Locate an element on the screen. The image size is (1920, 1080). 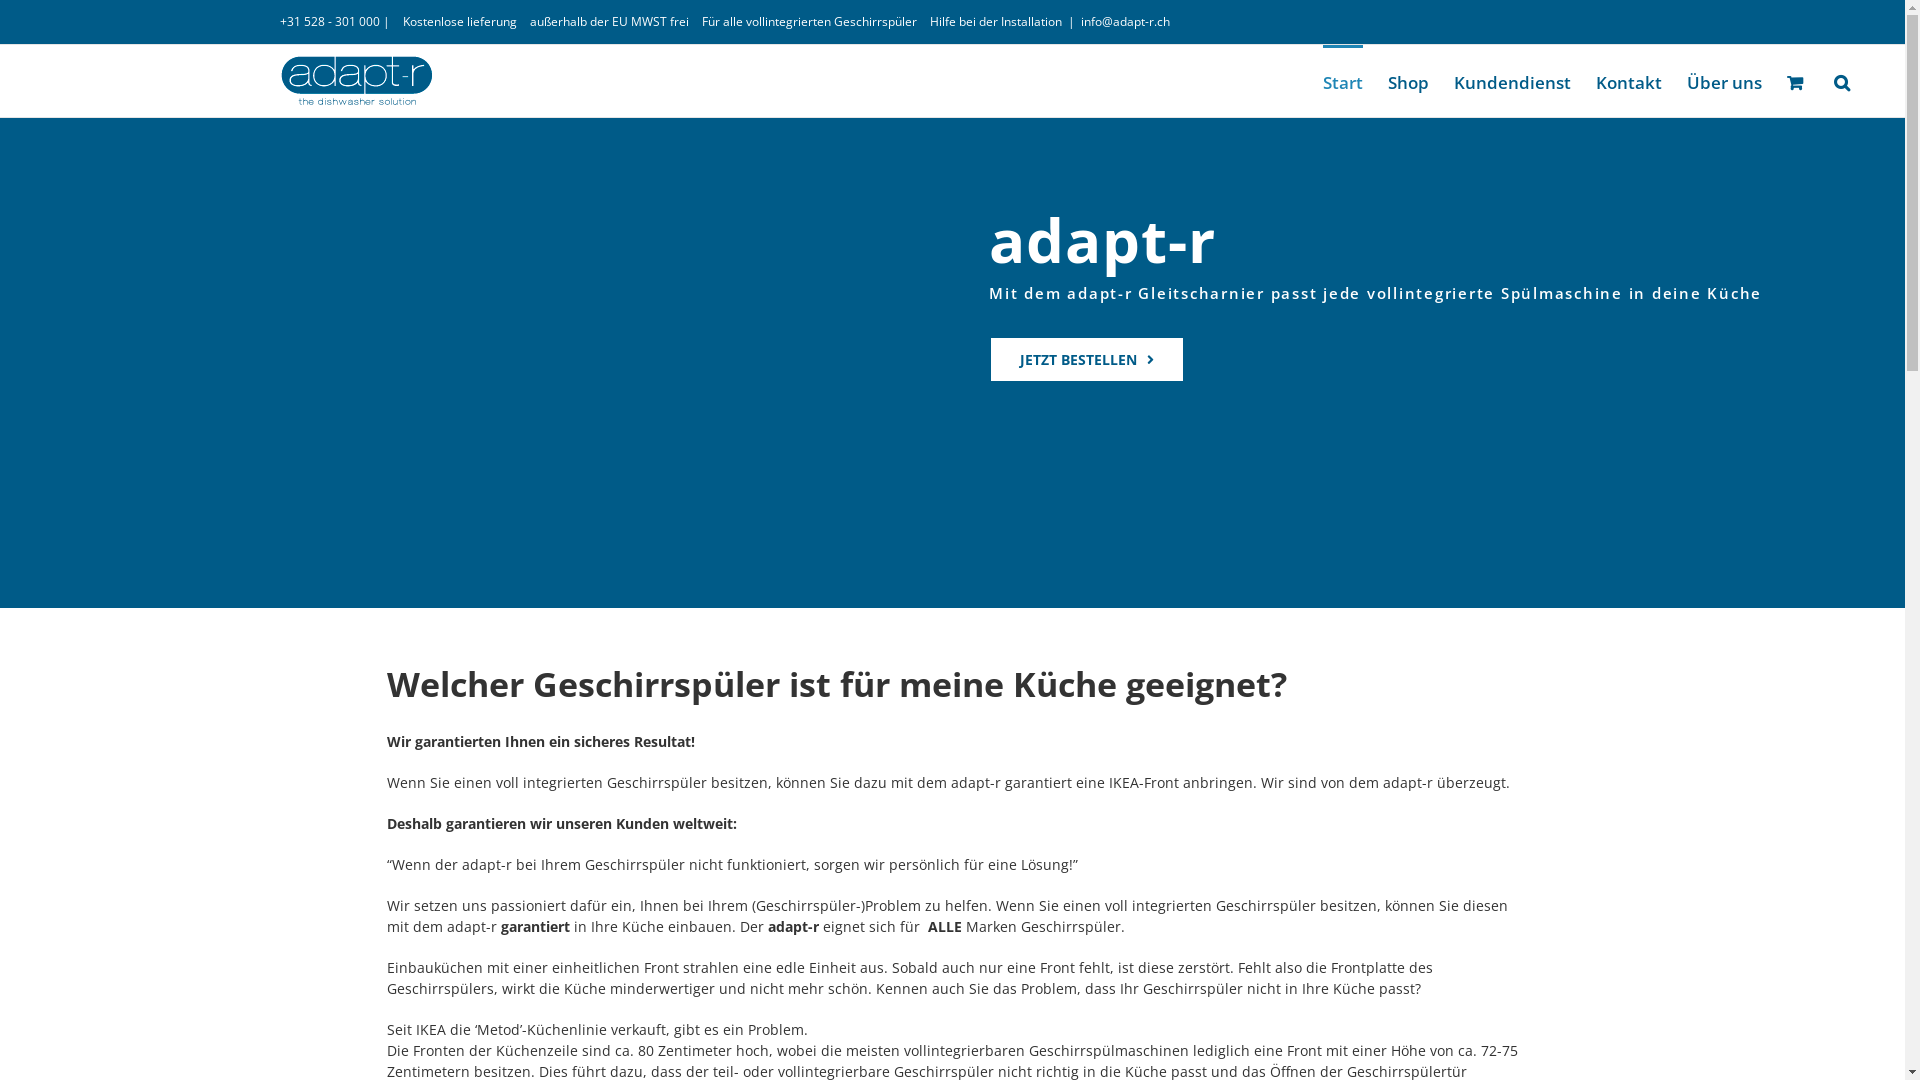
Suche is located at coordinates (1842, 81).